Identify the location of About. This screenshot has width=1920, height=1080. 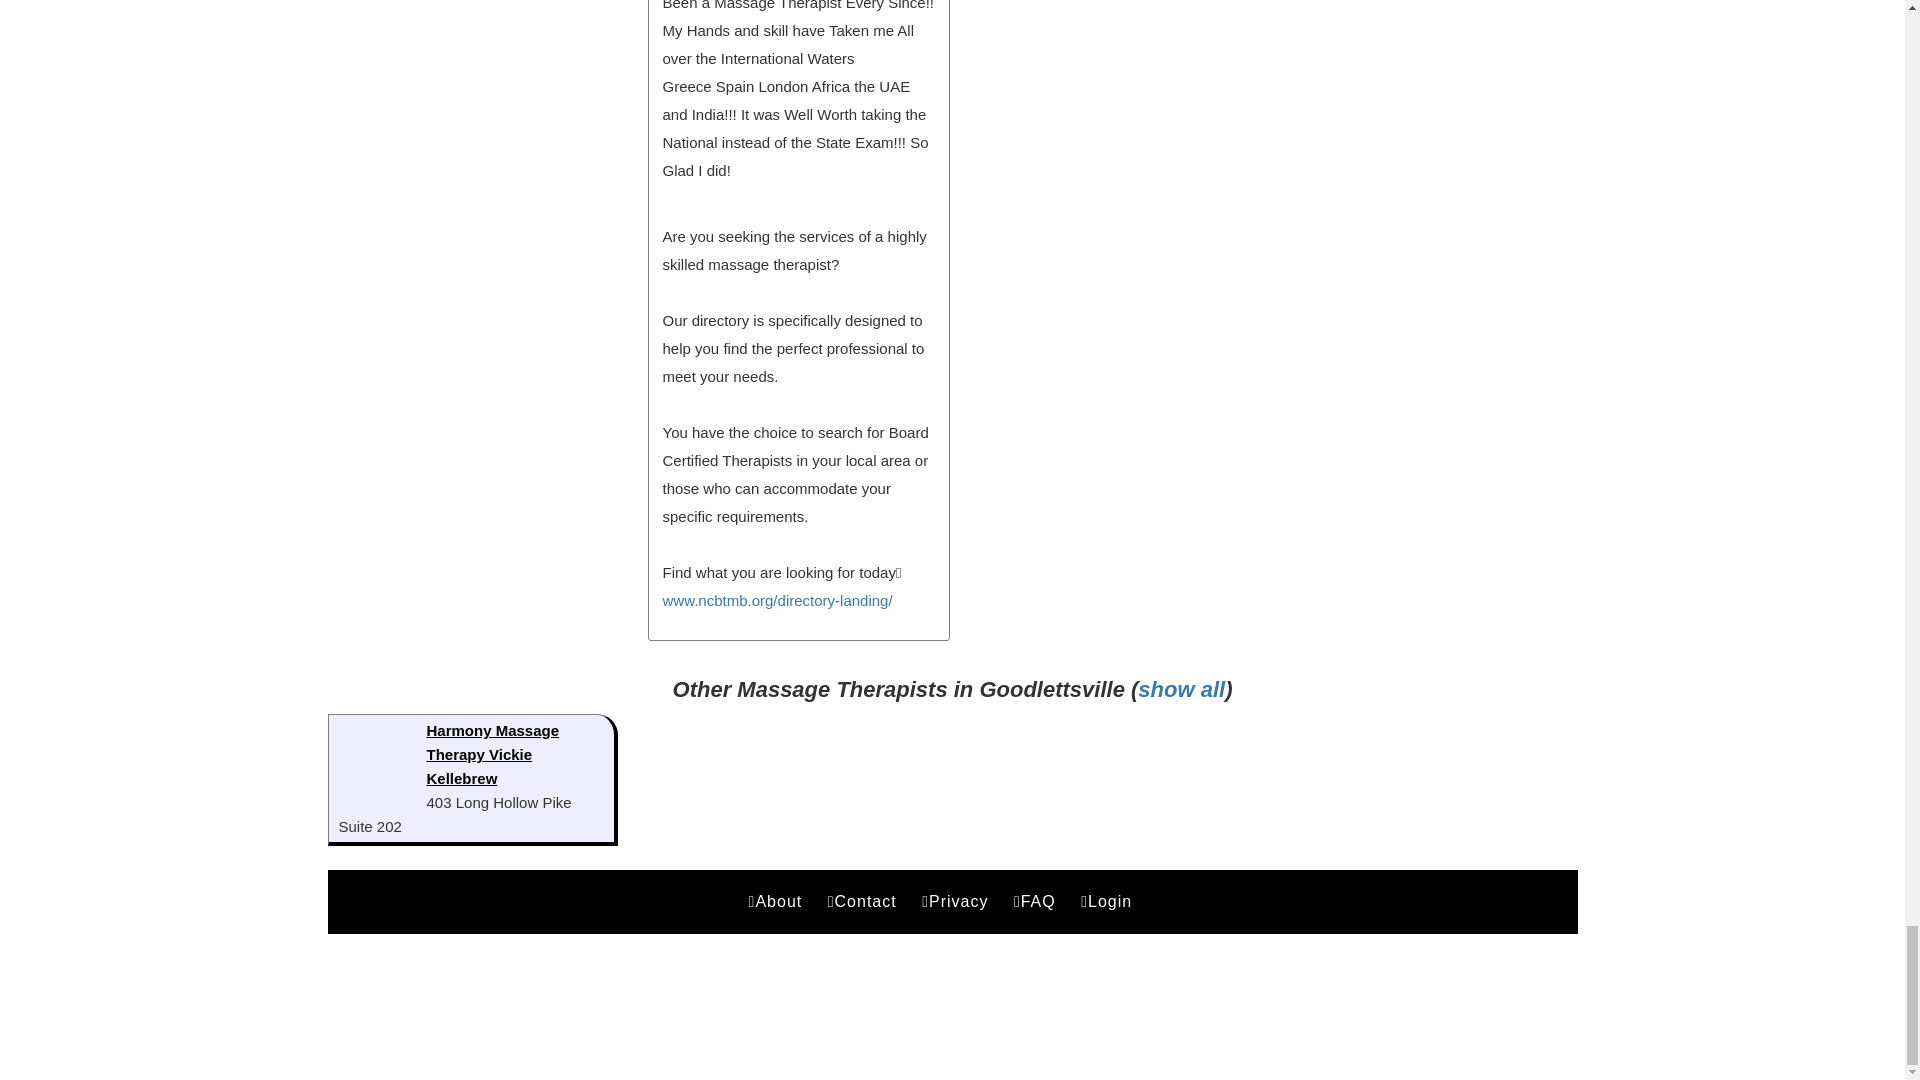
(778, 902).